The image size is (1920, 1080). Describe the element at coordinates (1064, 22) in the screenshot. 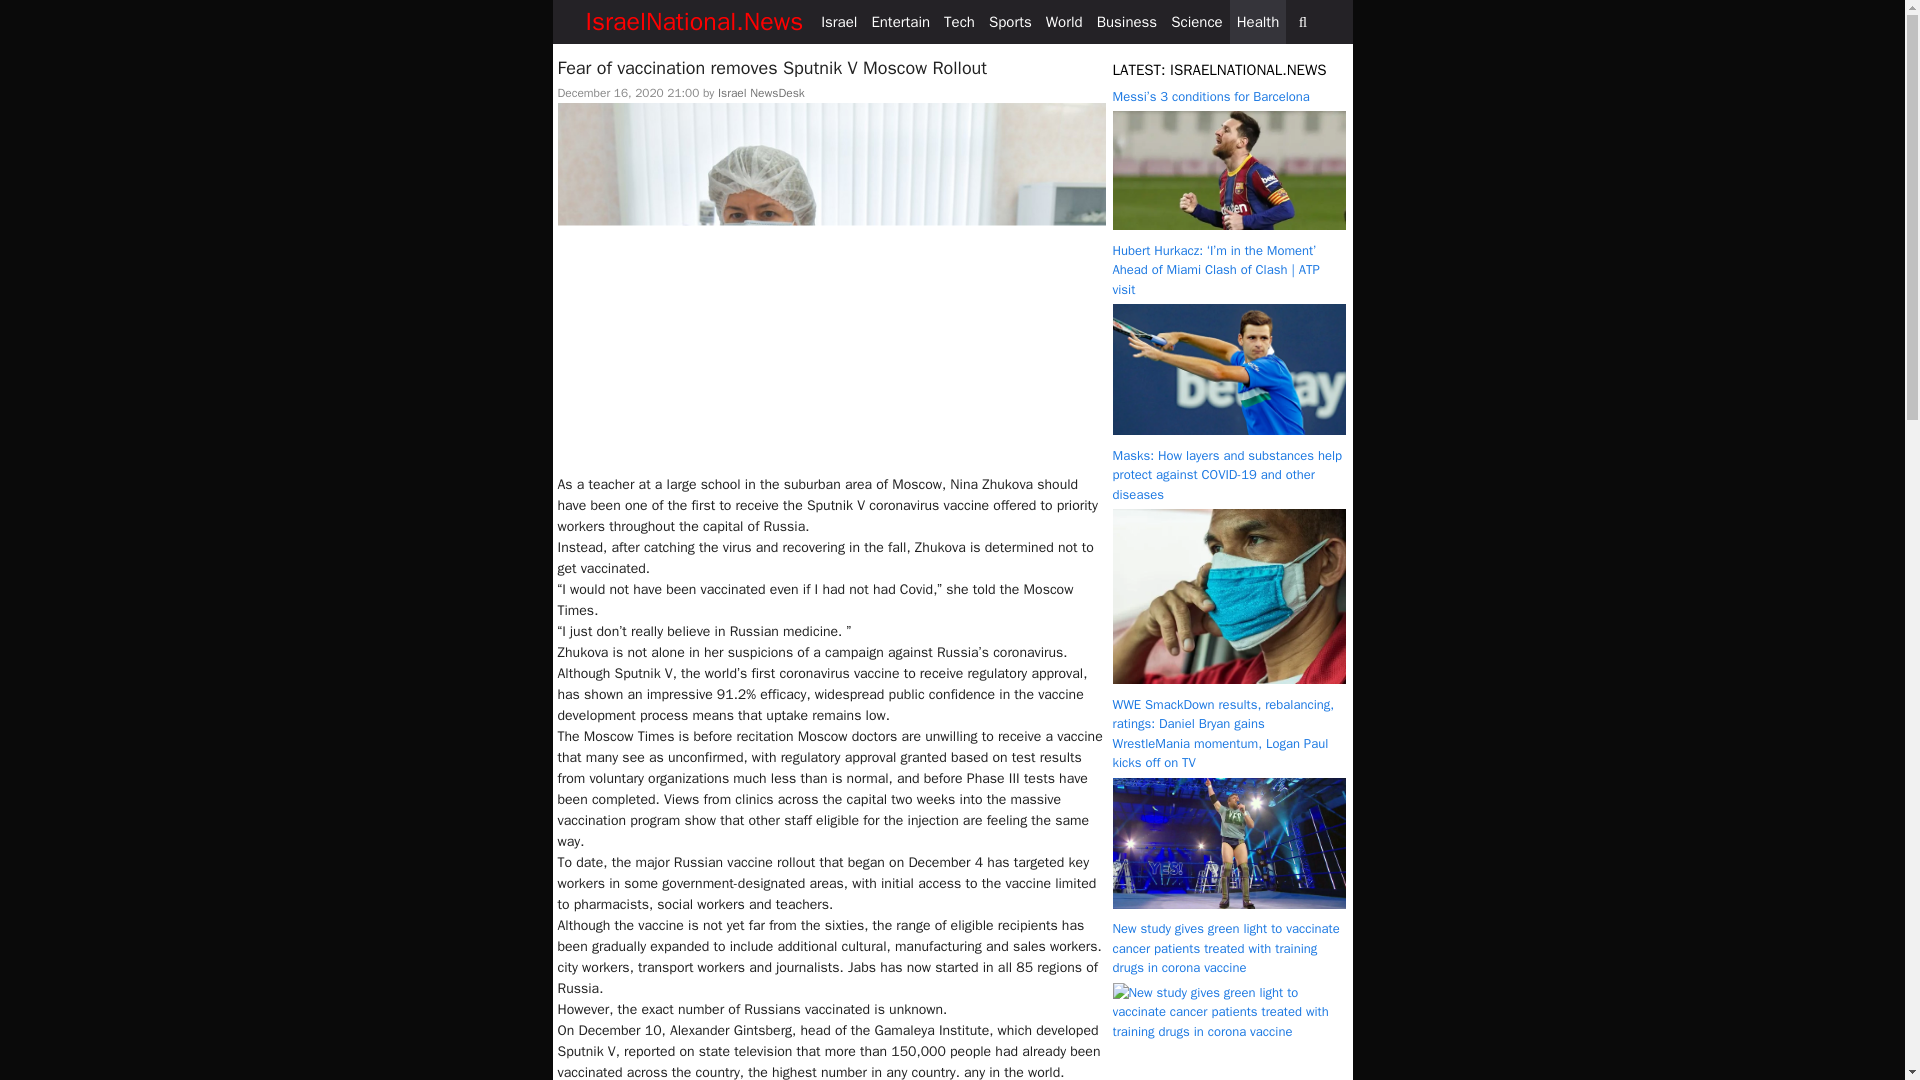

I see `World` at that location.